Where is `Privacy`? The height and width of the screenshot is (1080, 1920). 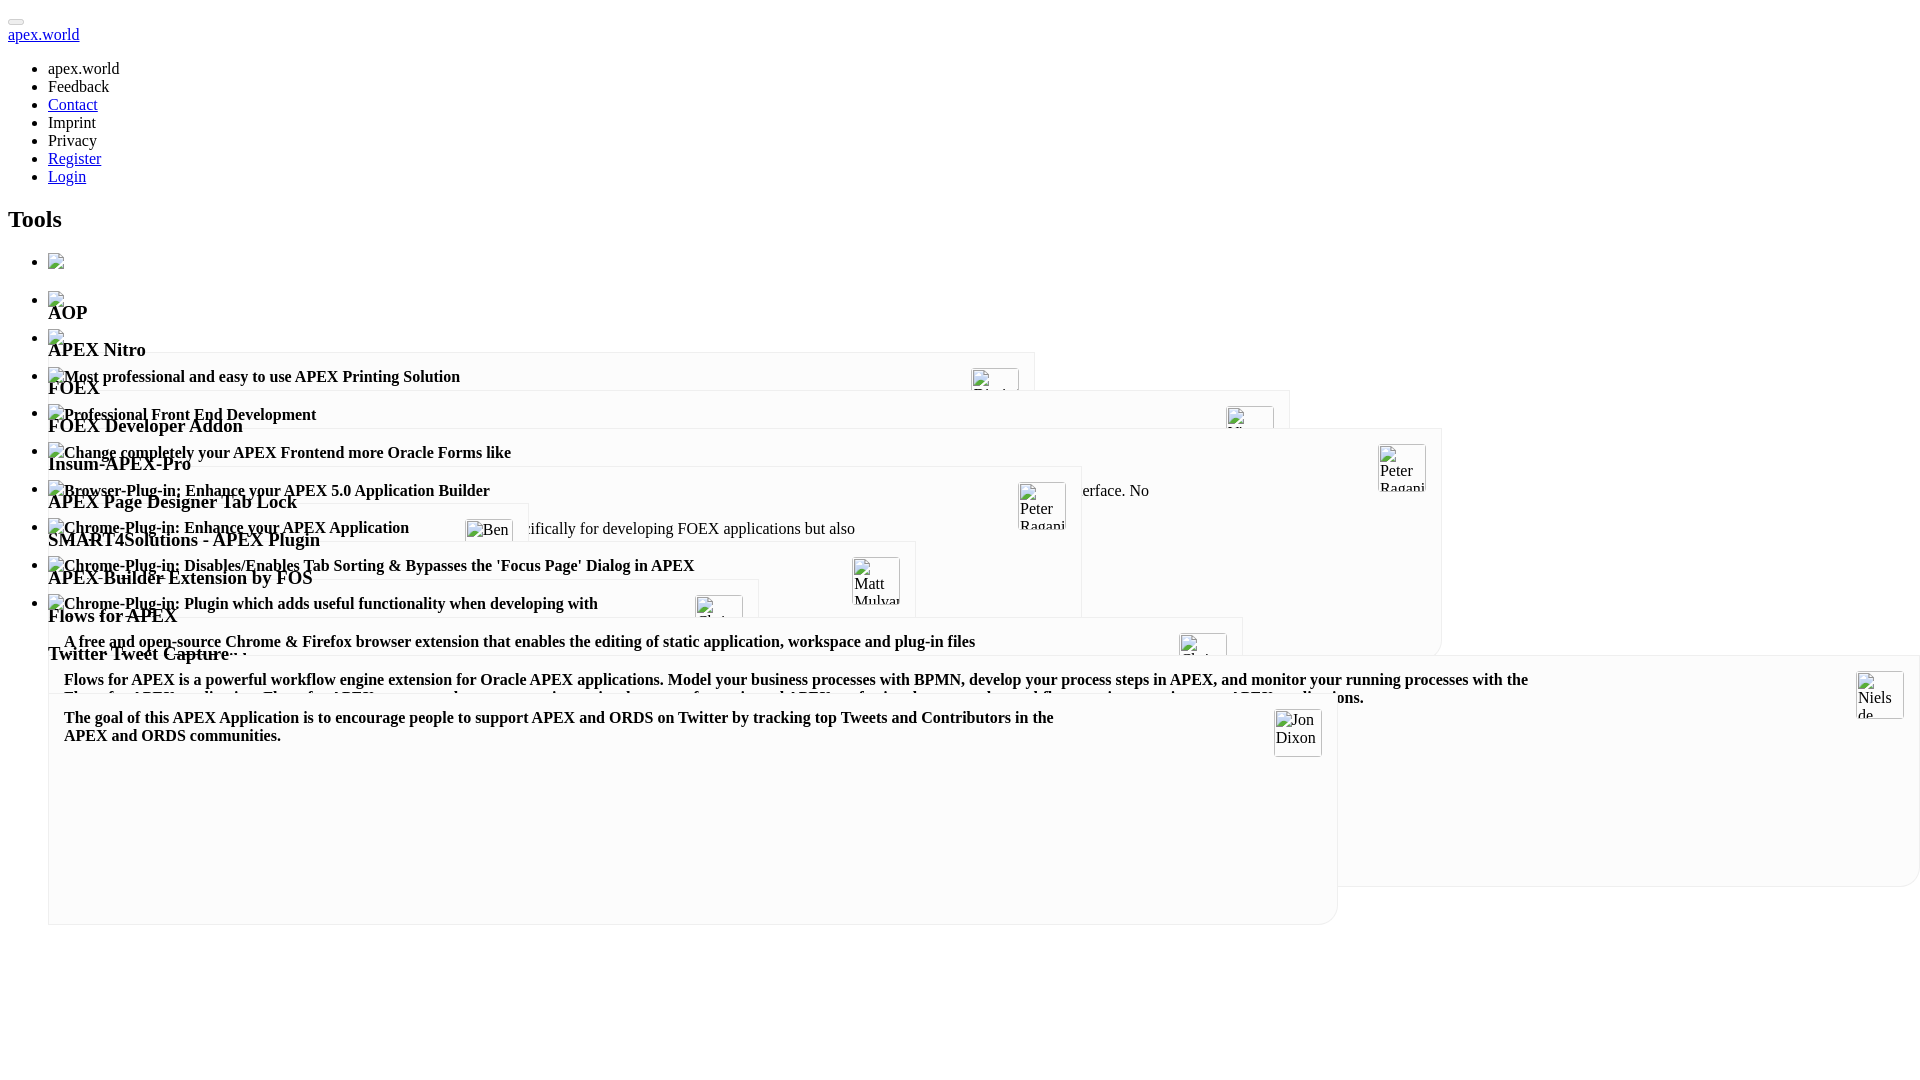
Privacy is located at coordinates (72, 140).